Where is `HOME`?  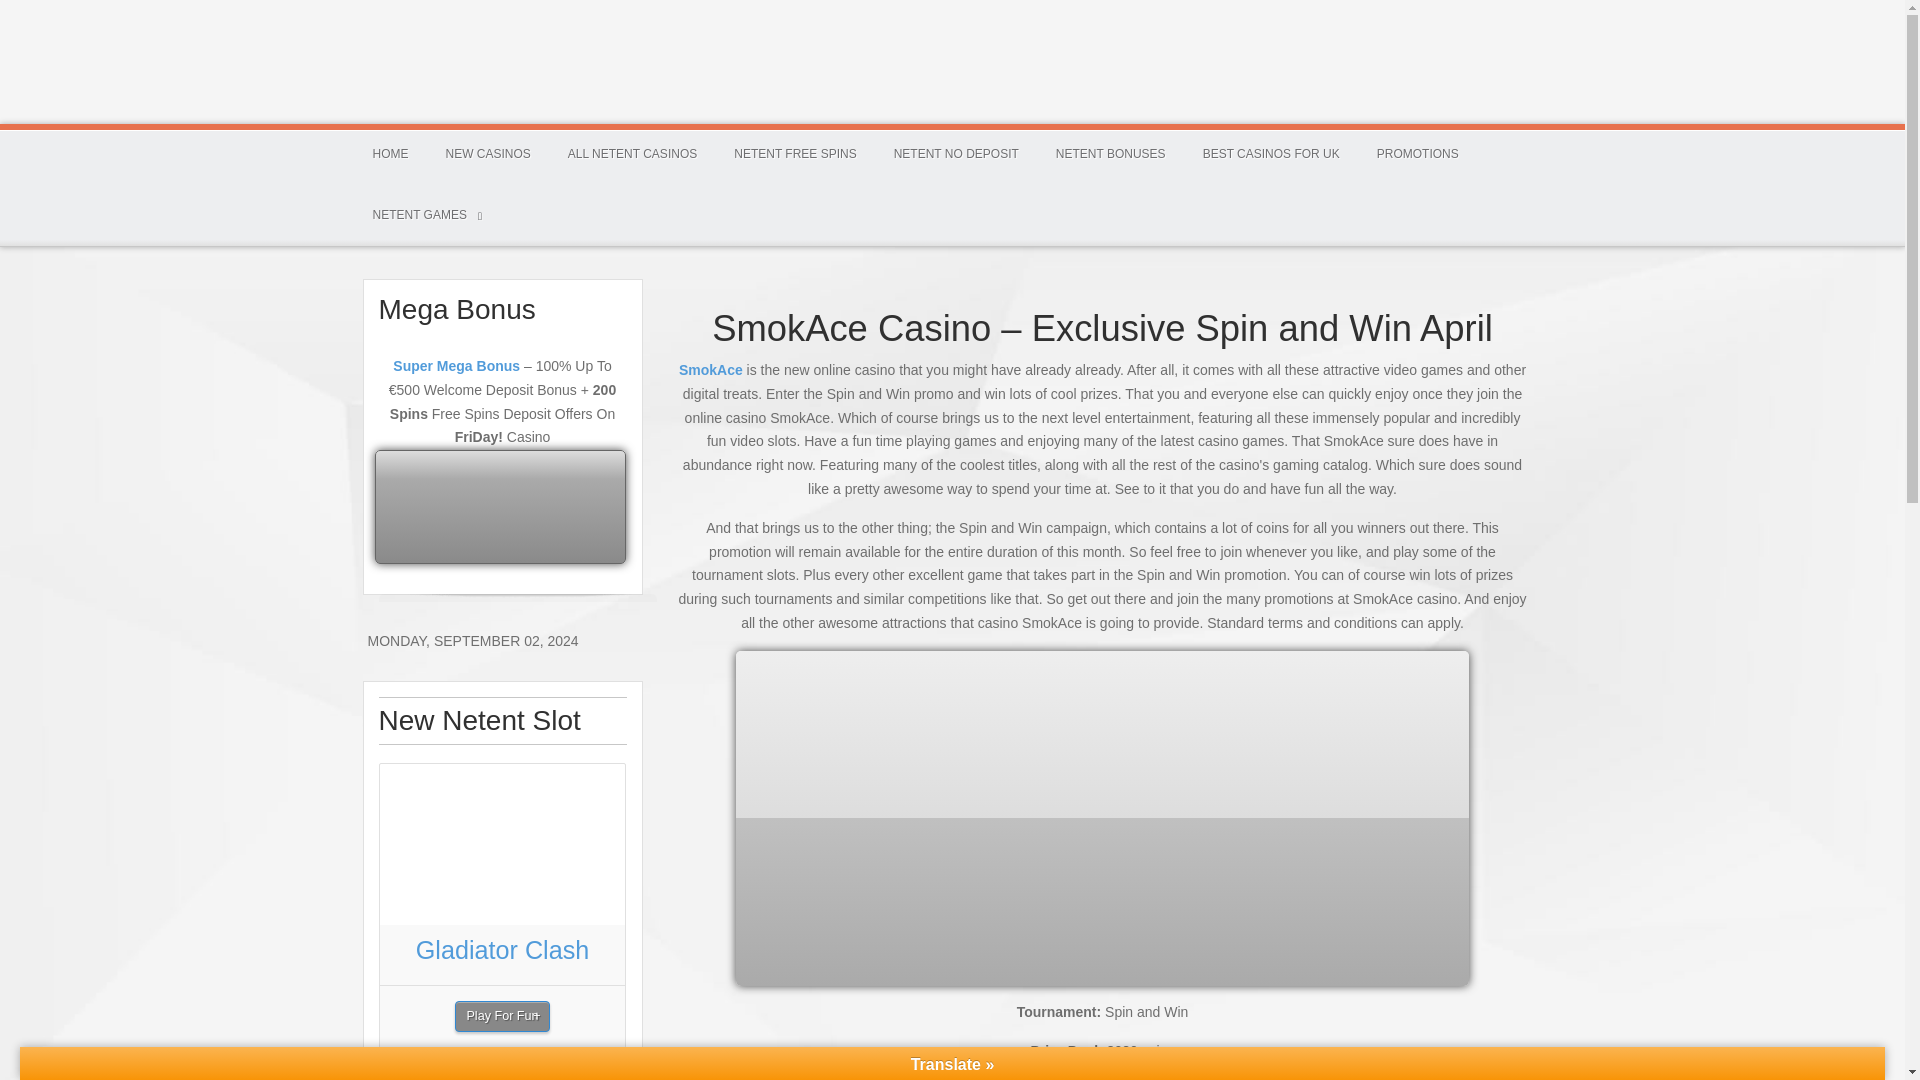 HOME is located at coordinates (390, 154).